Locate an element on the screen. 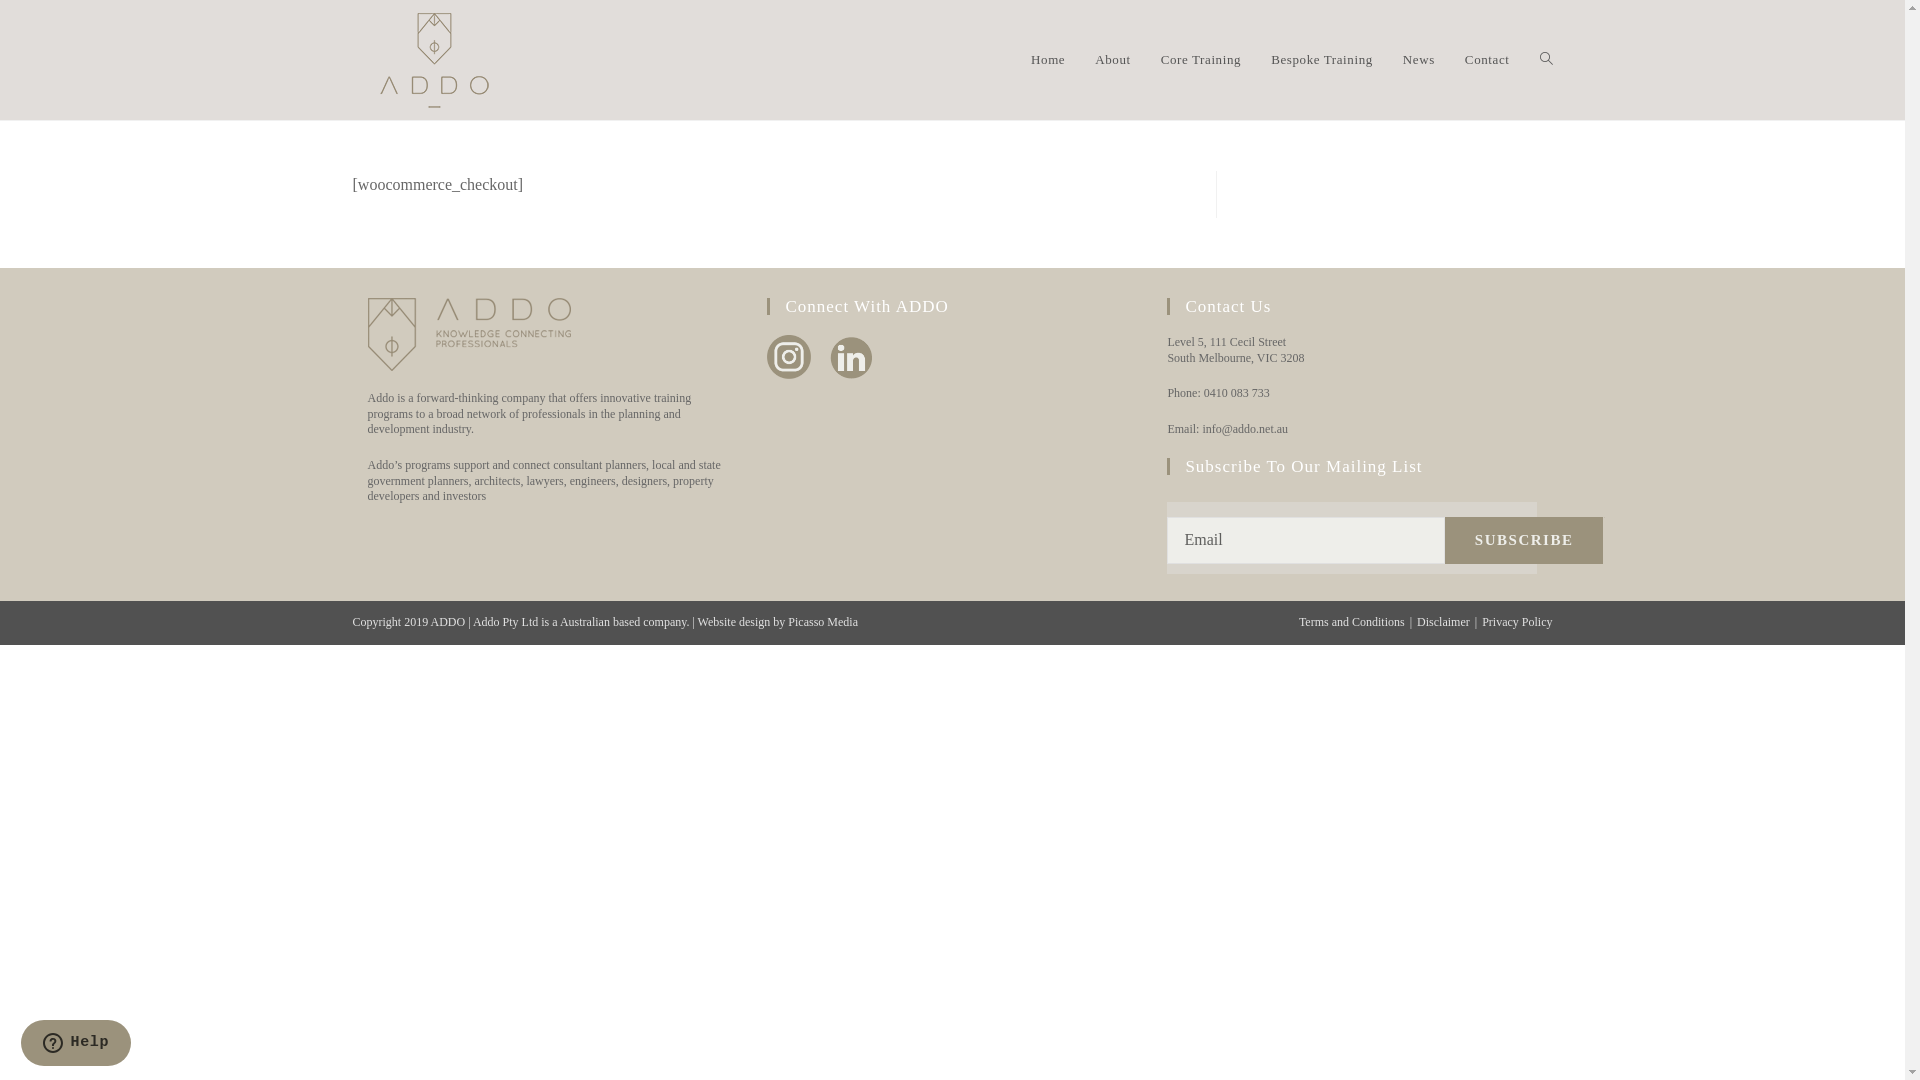  Privacy Policy is located at coordinates (1517, 622).